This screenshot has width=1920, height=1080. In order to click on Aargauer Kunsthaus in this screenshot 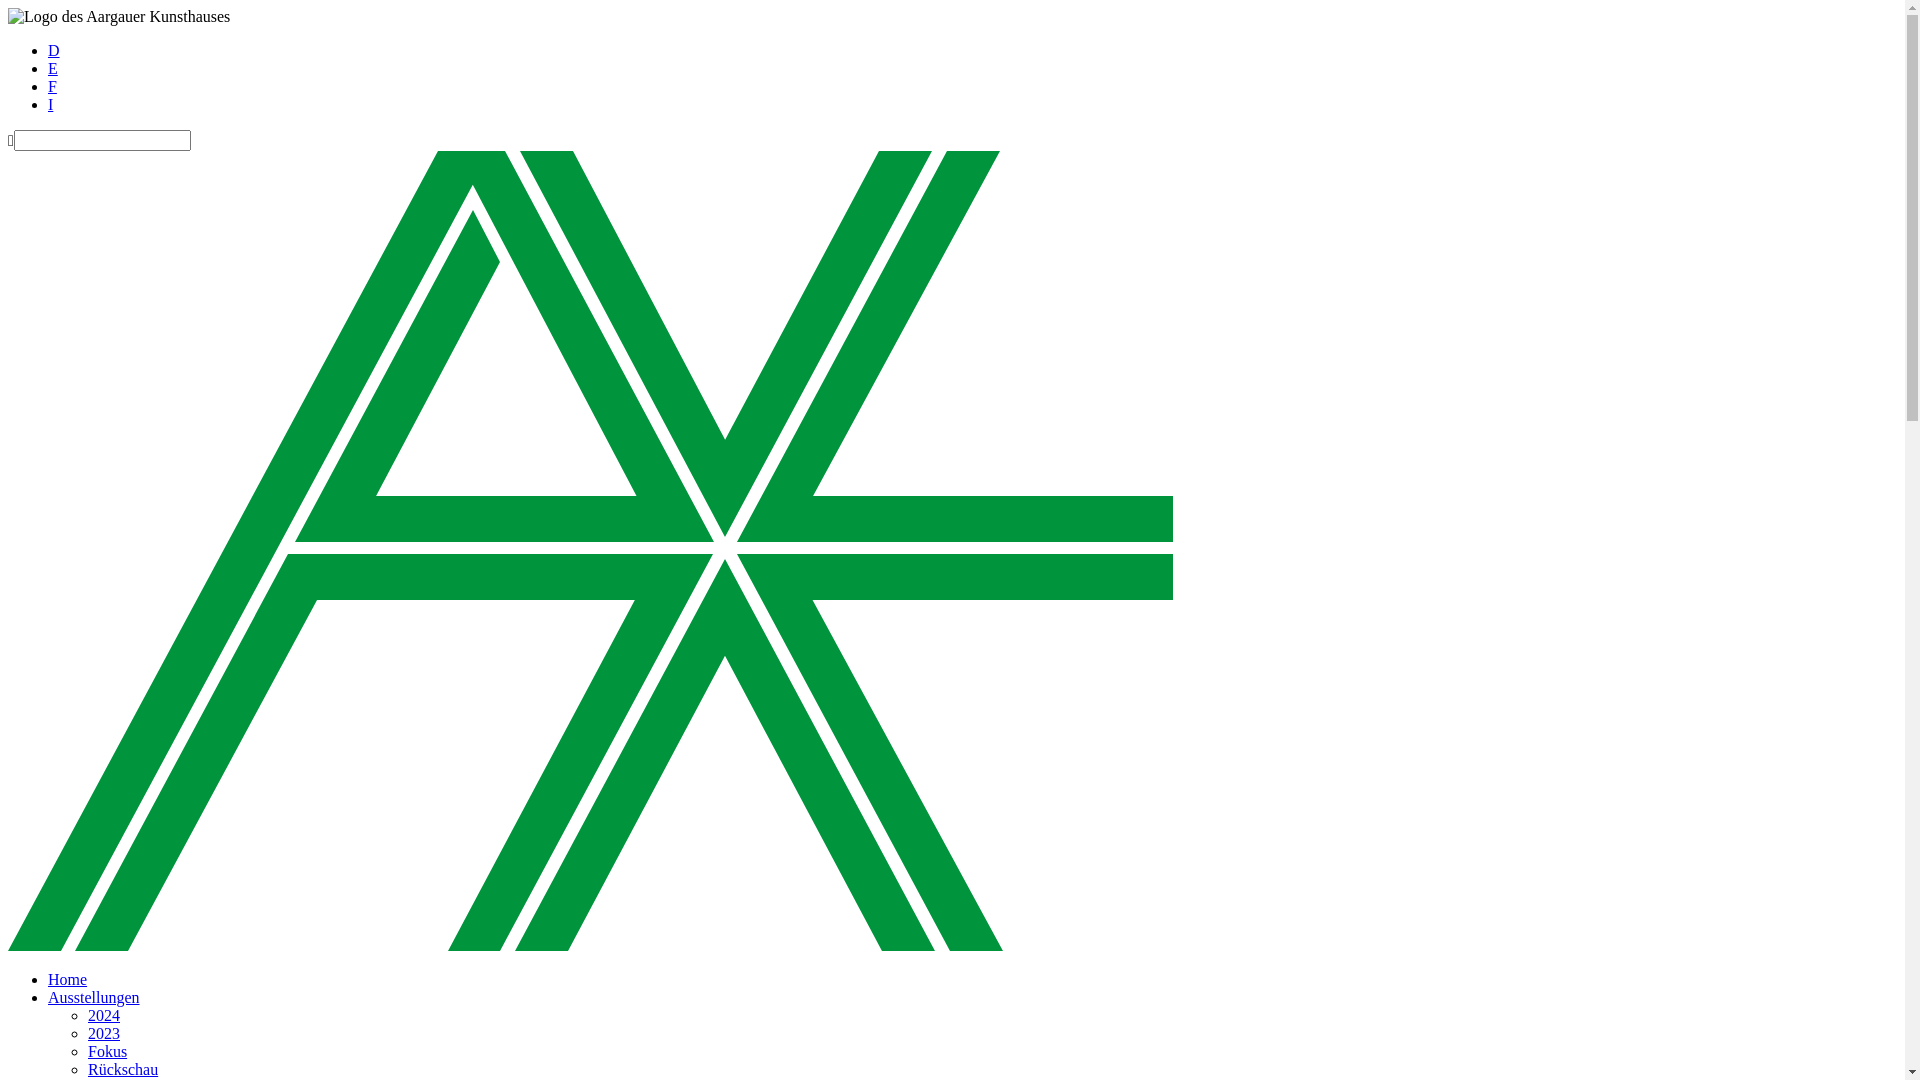, I will do `click(590, 551)`.